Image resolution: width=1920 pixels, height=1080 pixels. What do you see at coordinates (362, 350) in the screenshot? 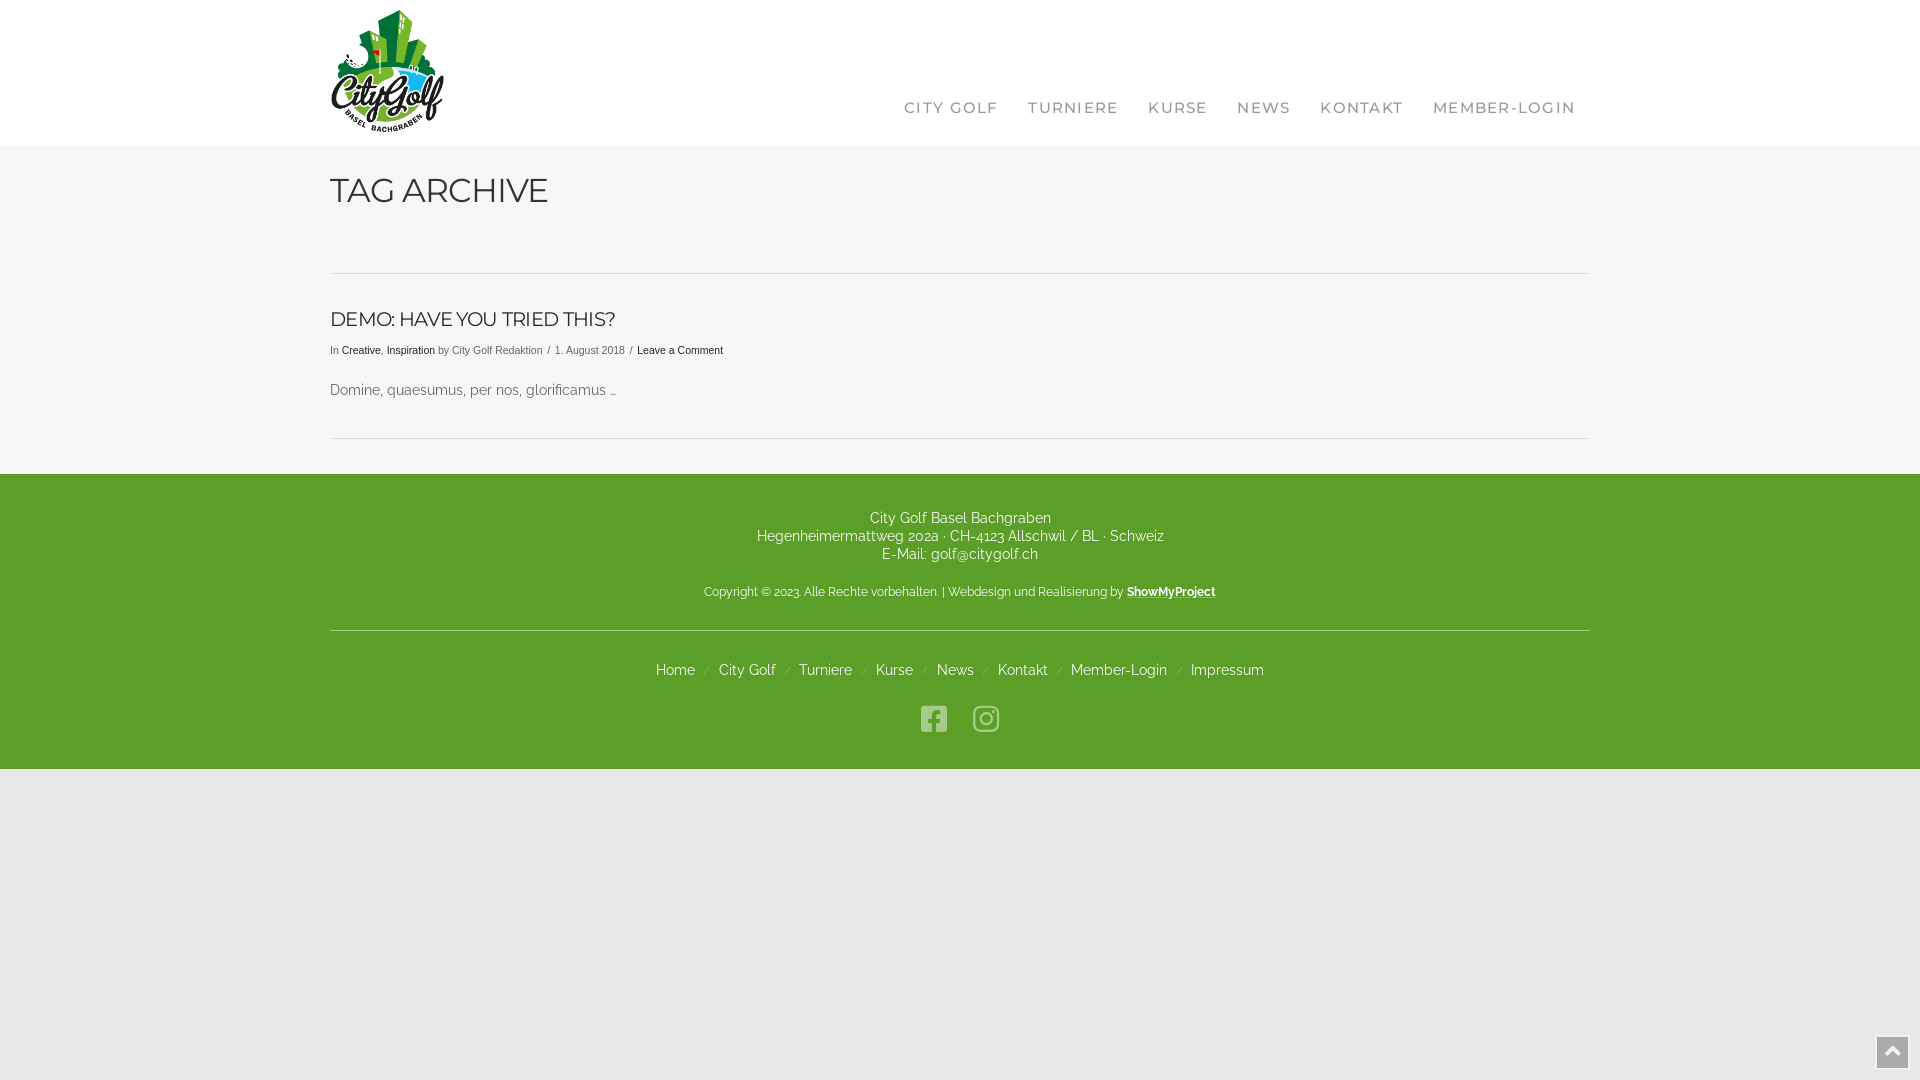
I see `Creative` at bounding box center [362, 350].